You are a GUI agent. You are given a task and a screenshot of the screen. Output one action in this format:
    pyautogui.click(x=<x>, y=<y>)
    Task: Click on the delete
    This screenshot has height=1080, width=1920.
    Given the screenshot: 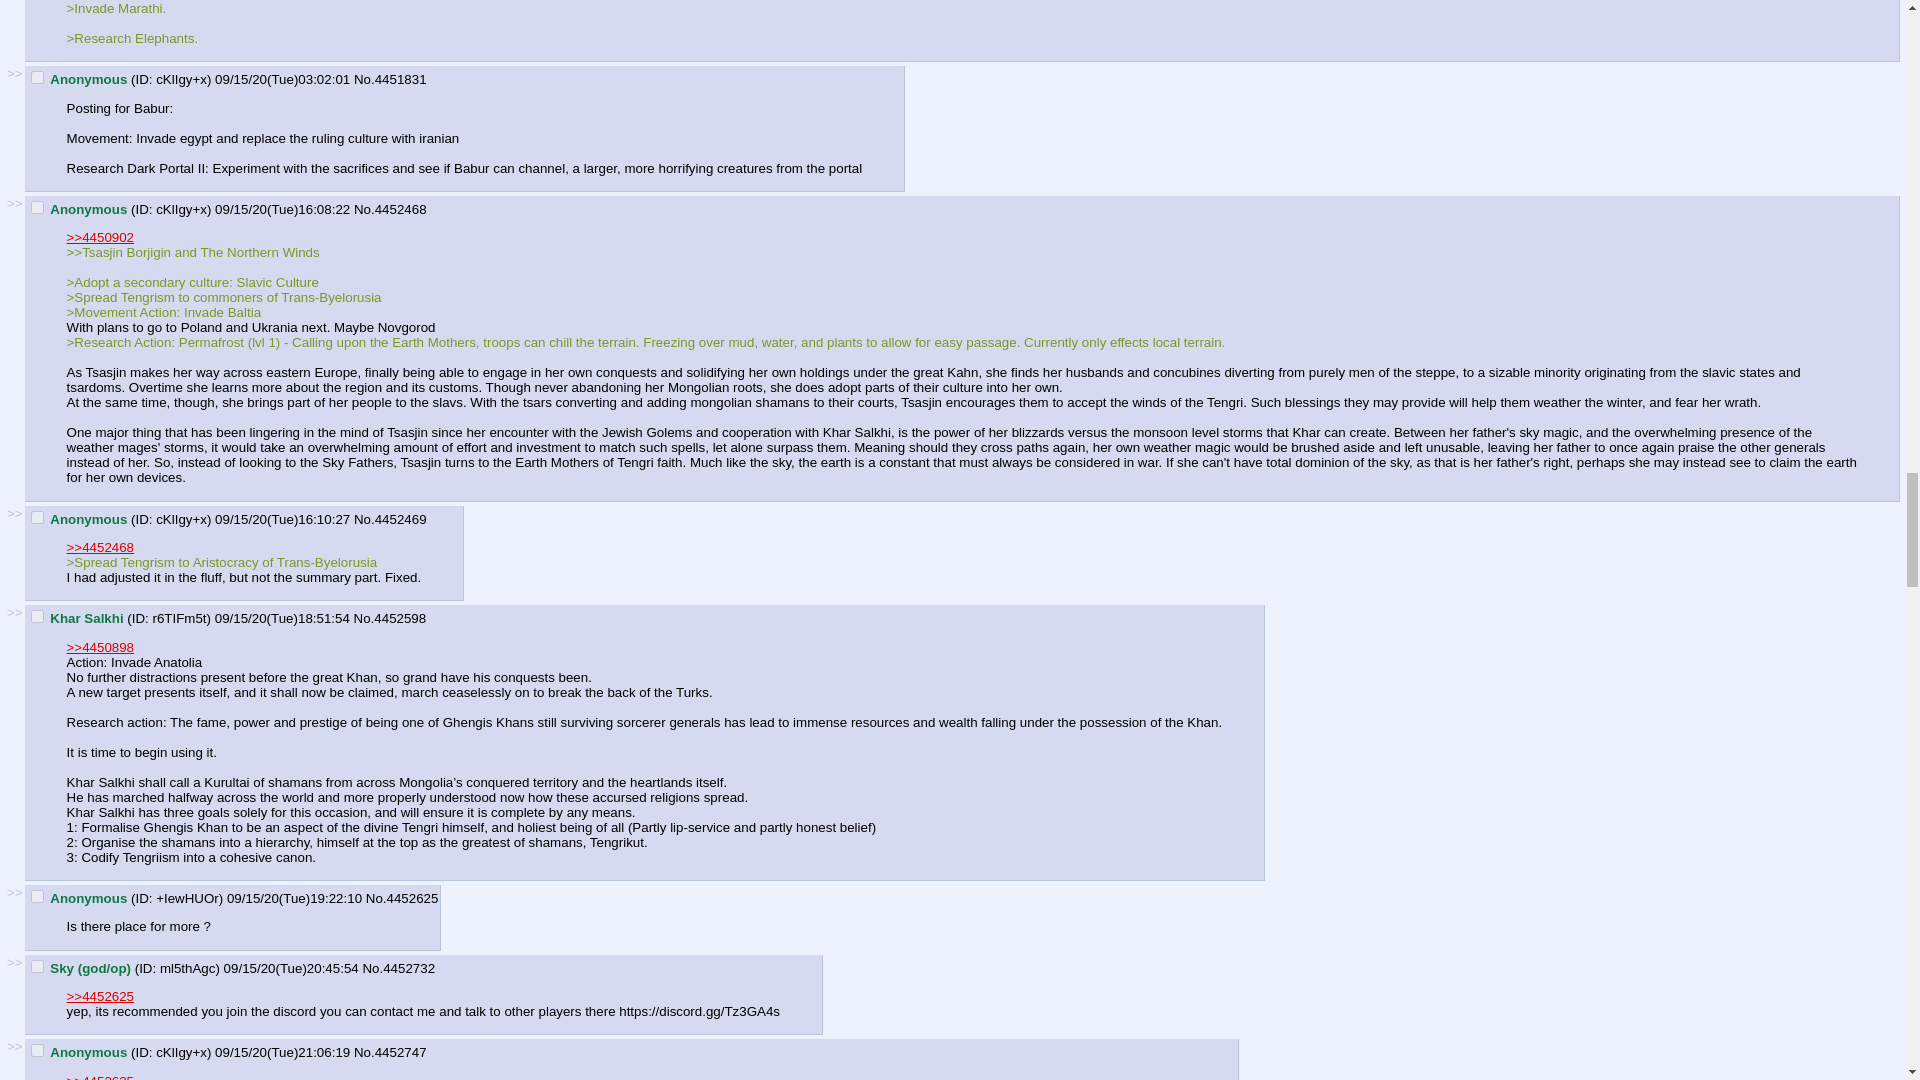 What is the action you would take?
    pyautogui.click(x=37, y=516)
    